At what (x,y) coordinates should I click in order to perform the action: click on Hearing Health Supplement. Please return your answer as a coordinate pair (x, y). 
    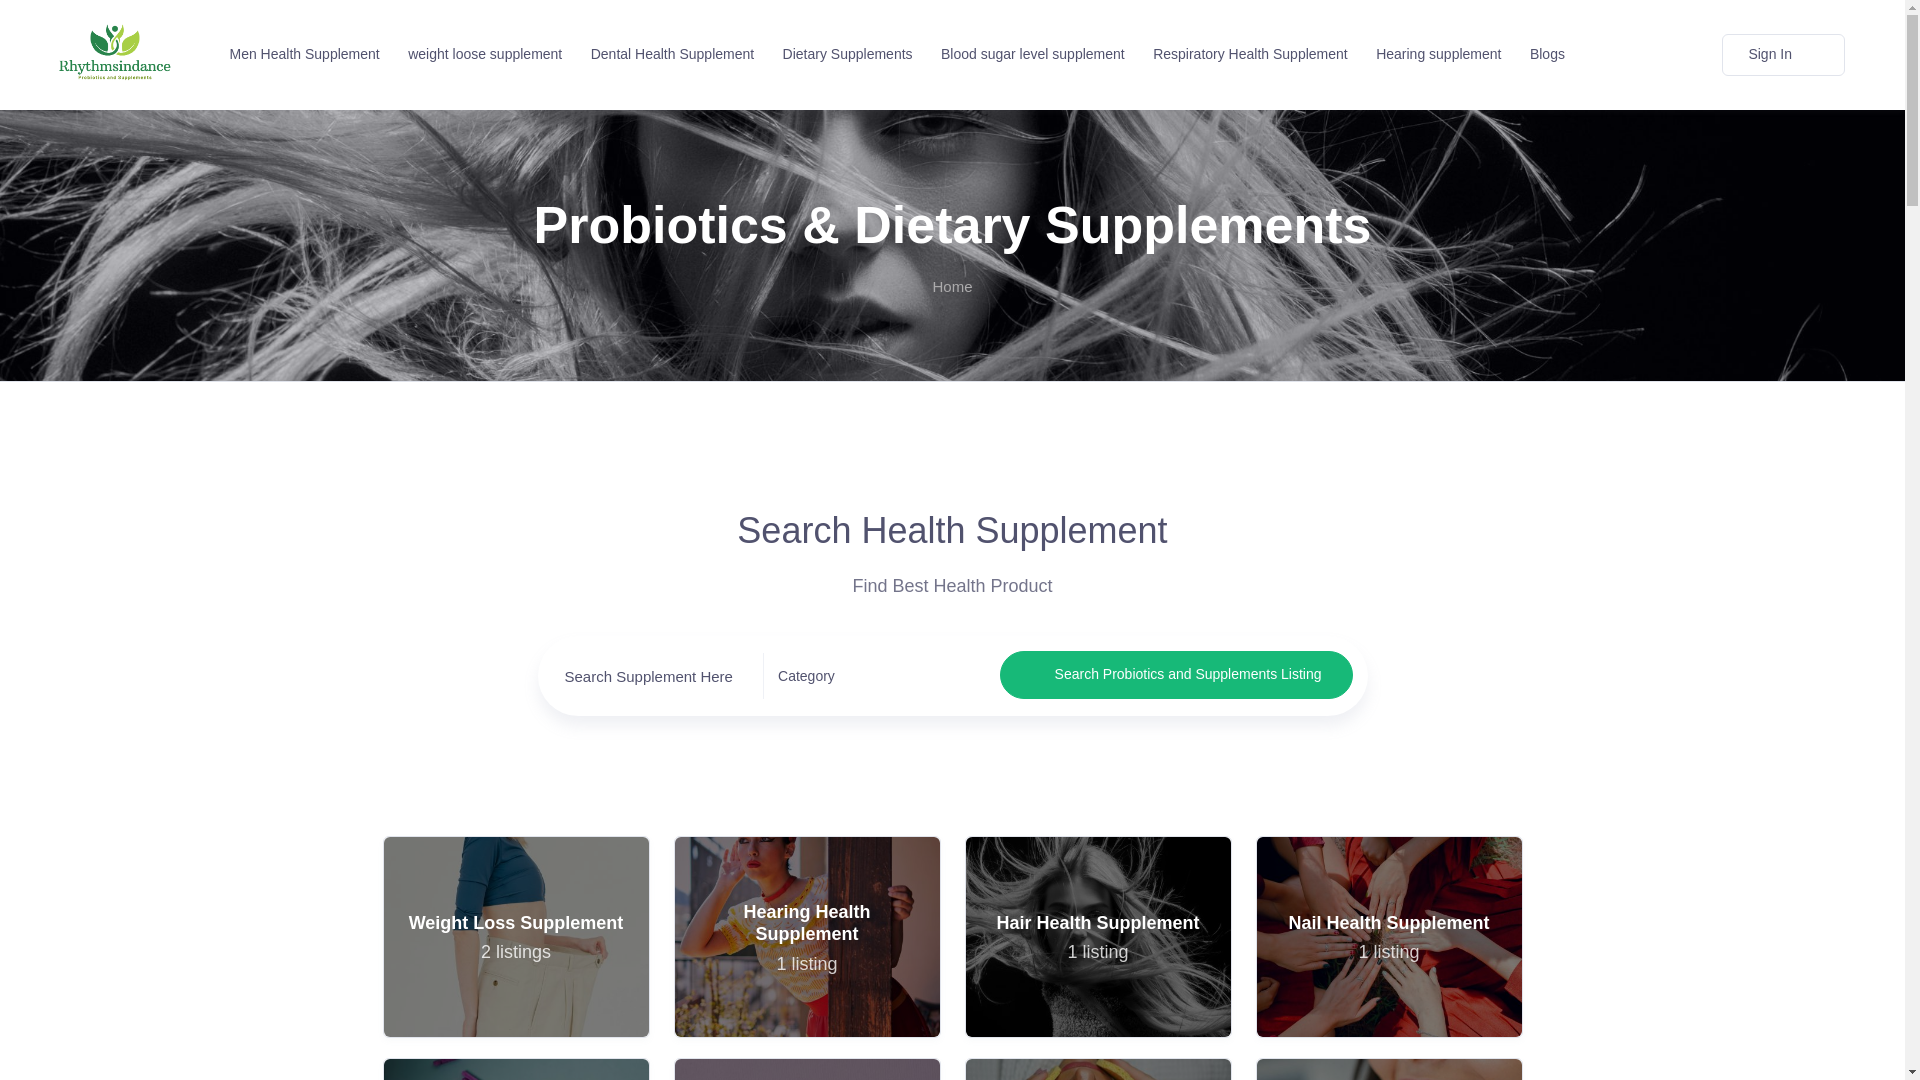
    Looking at the image, I should click on (1096, 936).